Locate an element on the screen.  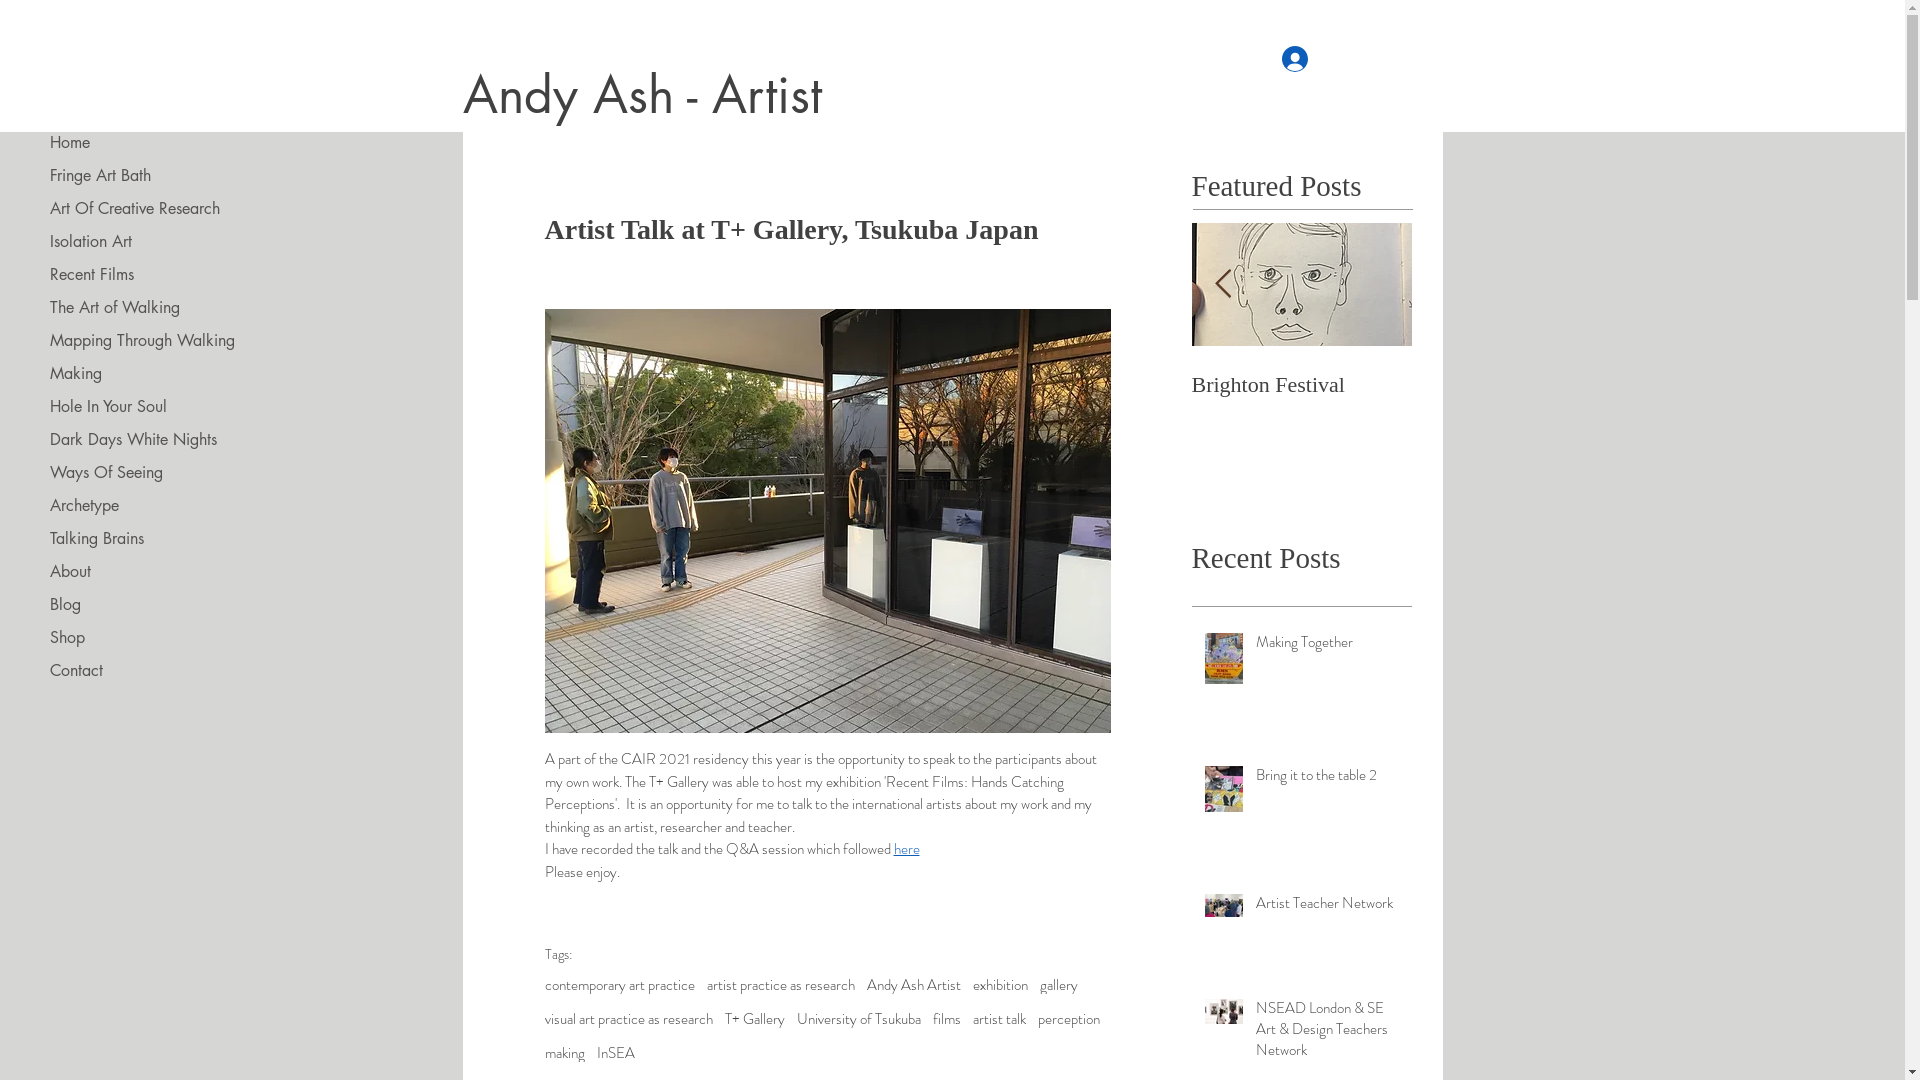
Shop is located at coordinates (157, 638).